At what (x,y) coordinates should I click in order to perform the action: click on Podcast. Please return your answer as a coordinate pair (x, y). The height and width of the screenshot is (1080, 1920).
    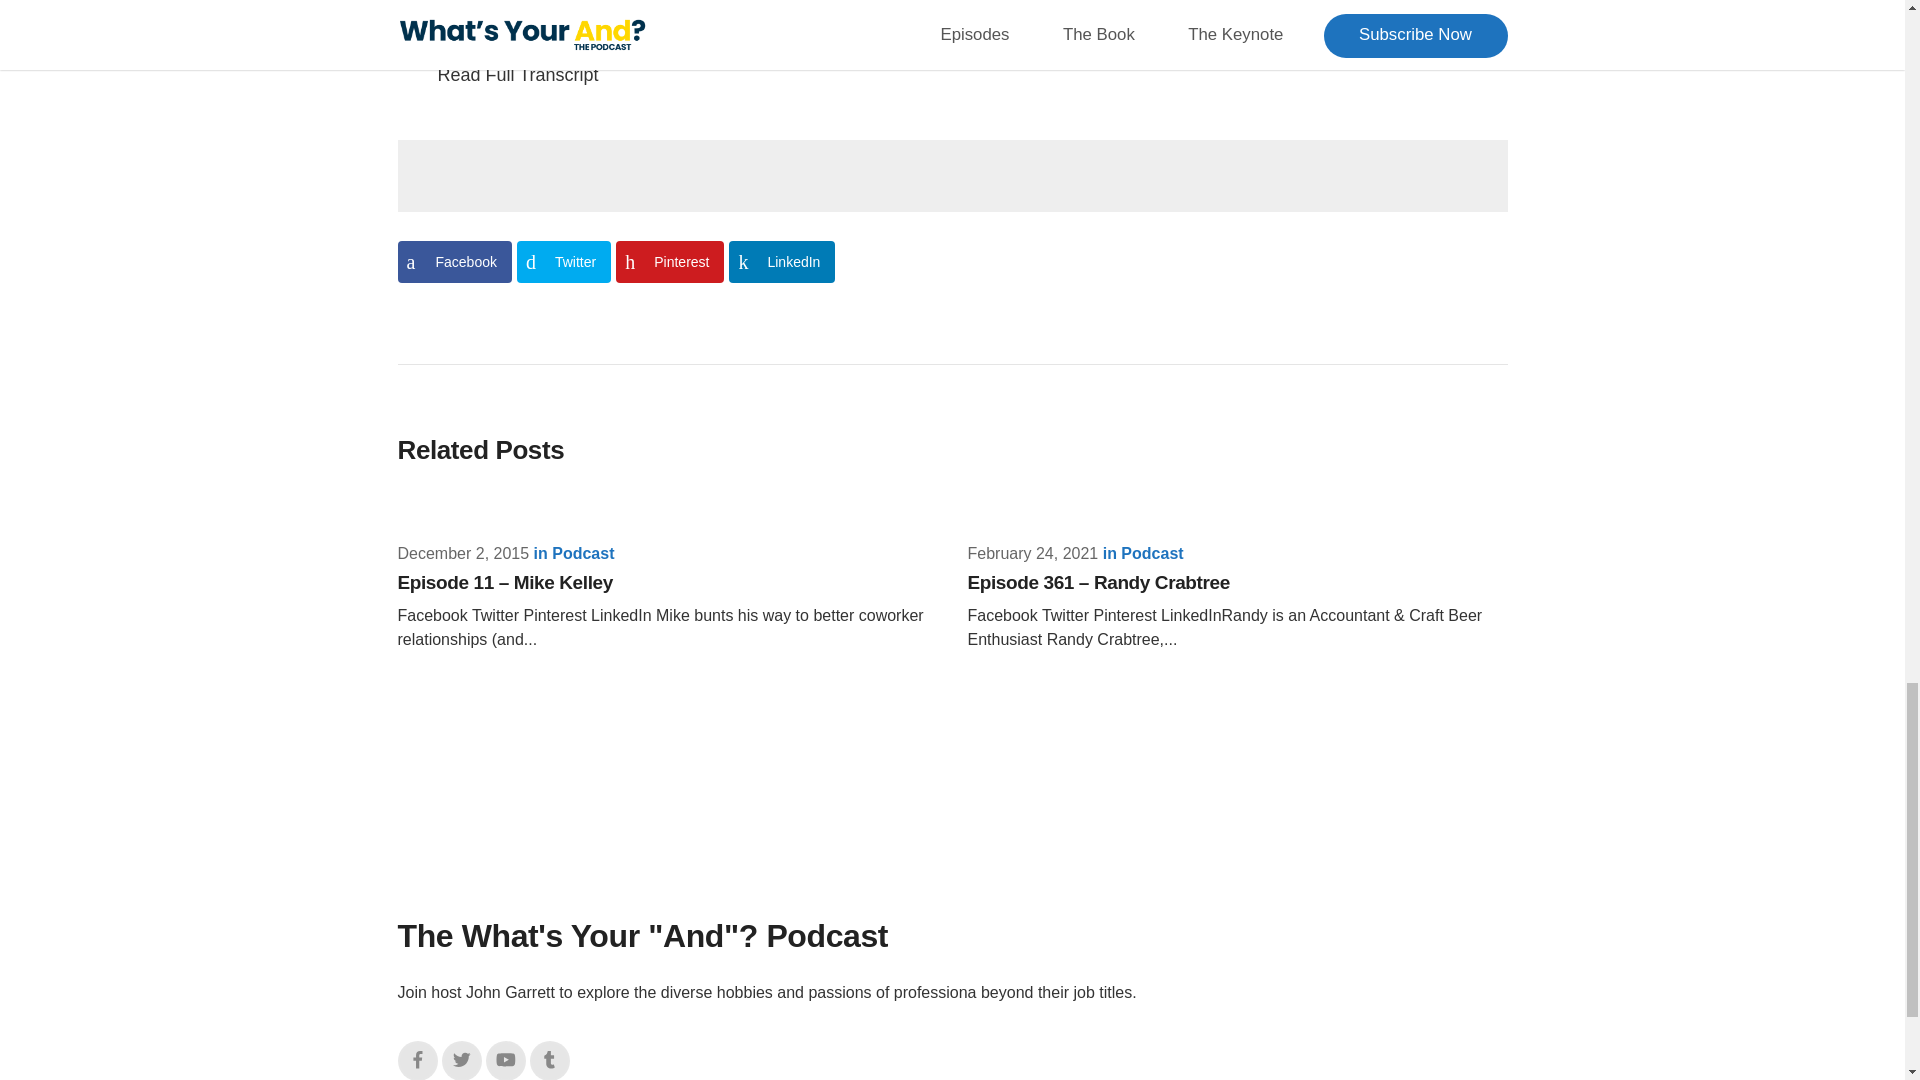
    Looking at the image, I should click on (1152, 553).